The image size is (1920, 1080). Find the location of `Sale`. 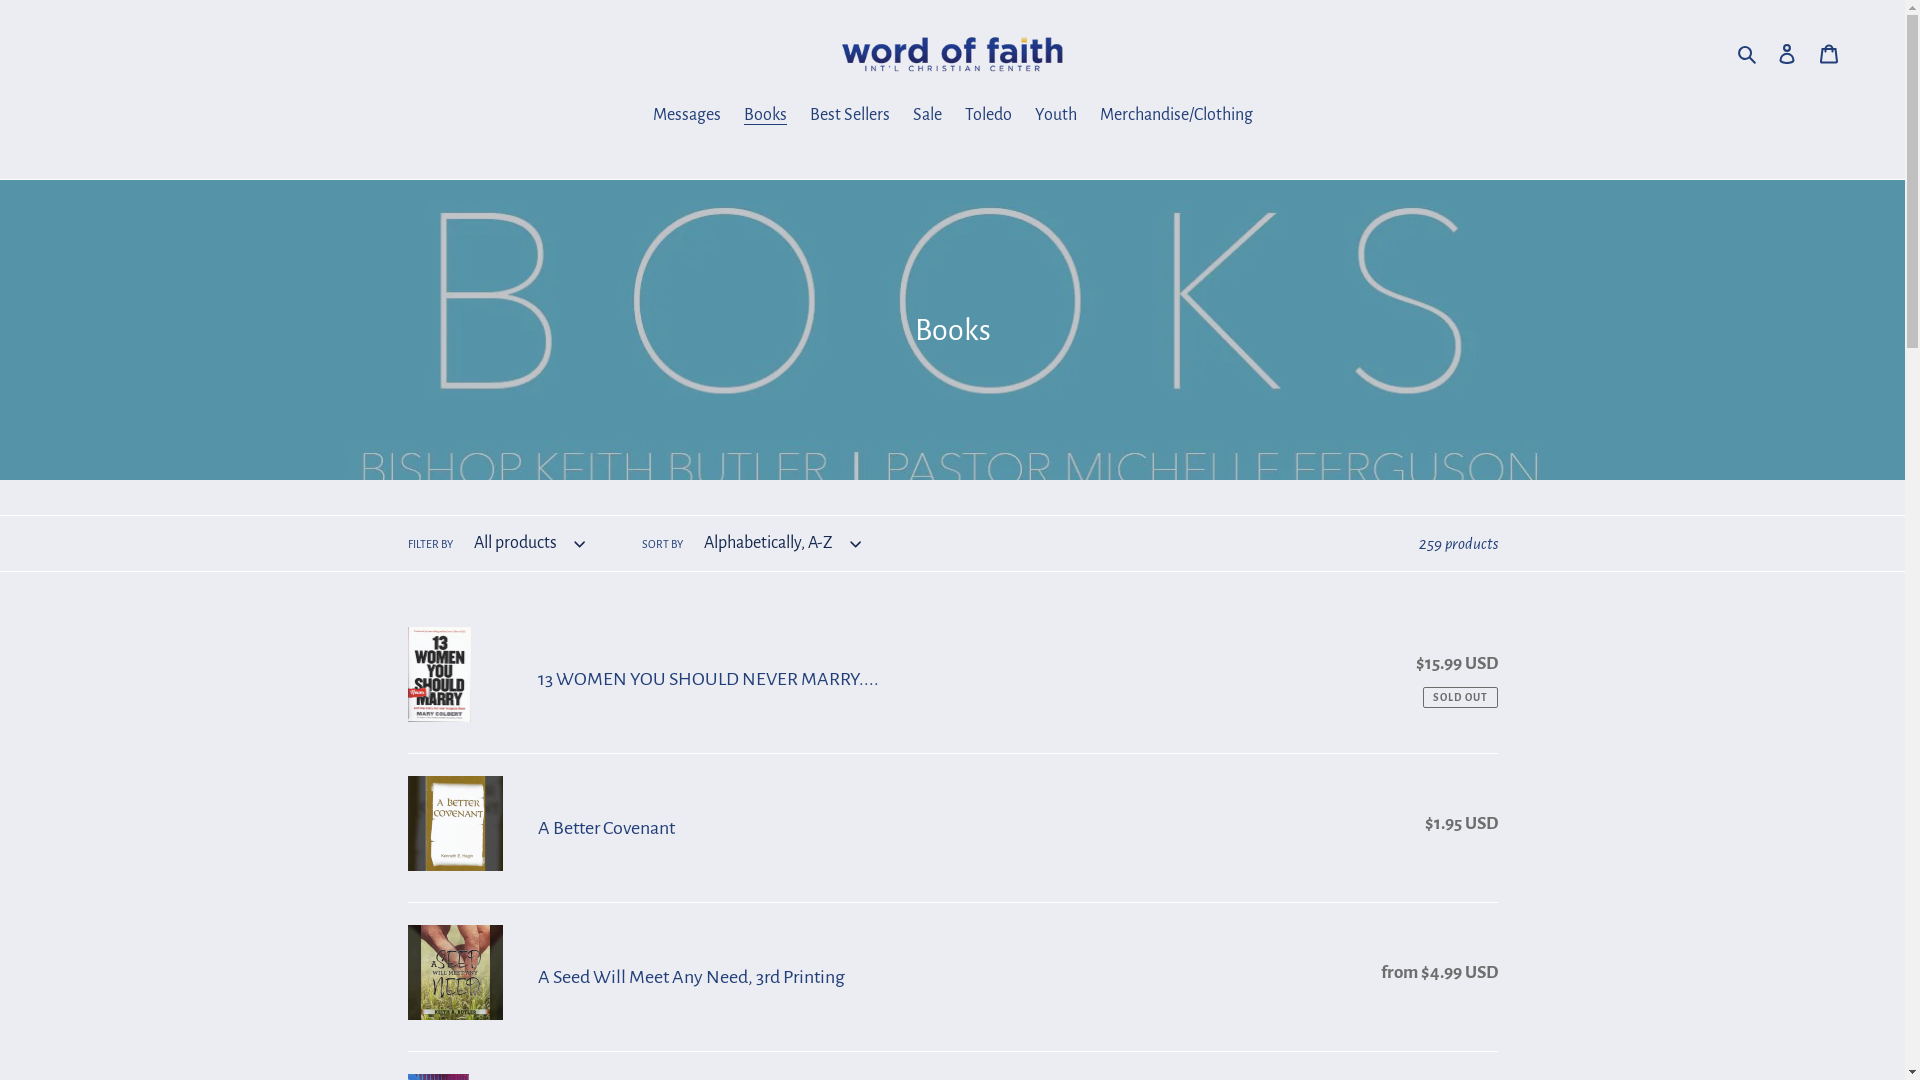

Sale is located at coordinates (926, 117).